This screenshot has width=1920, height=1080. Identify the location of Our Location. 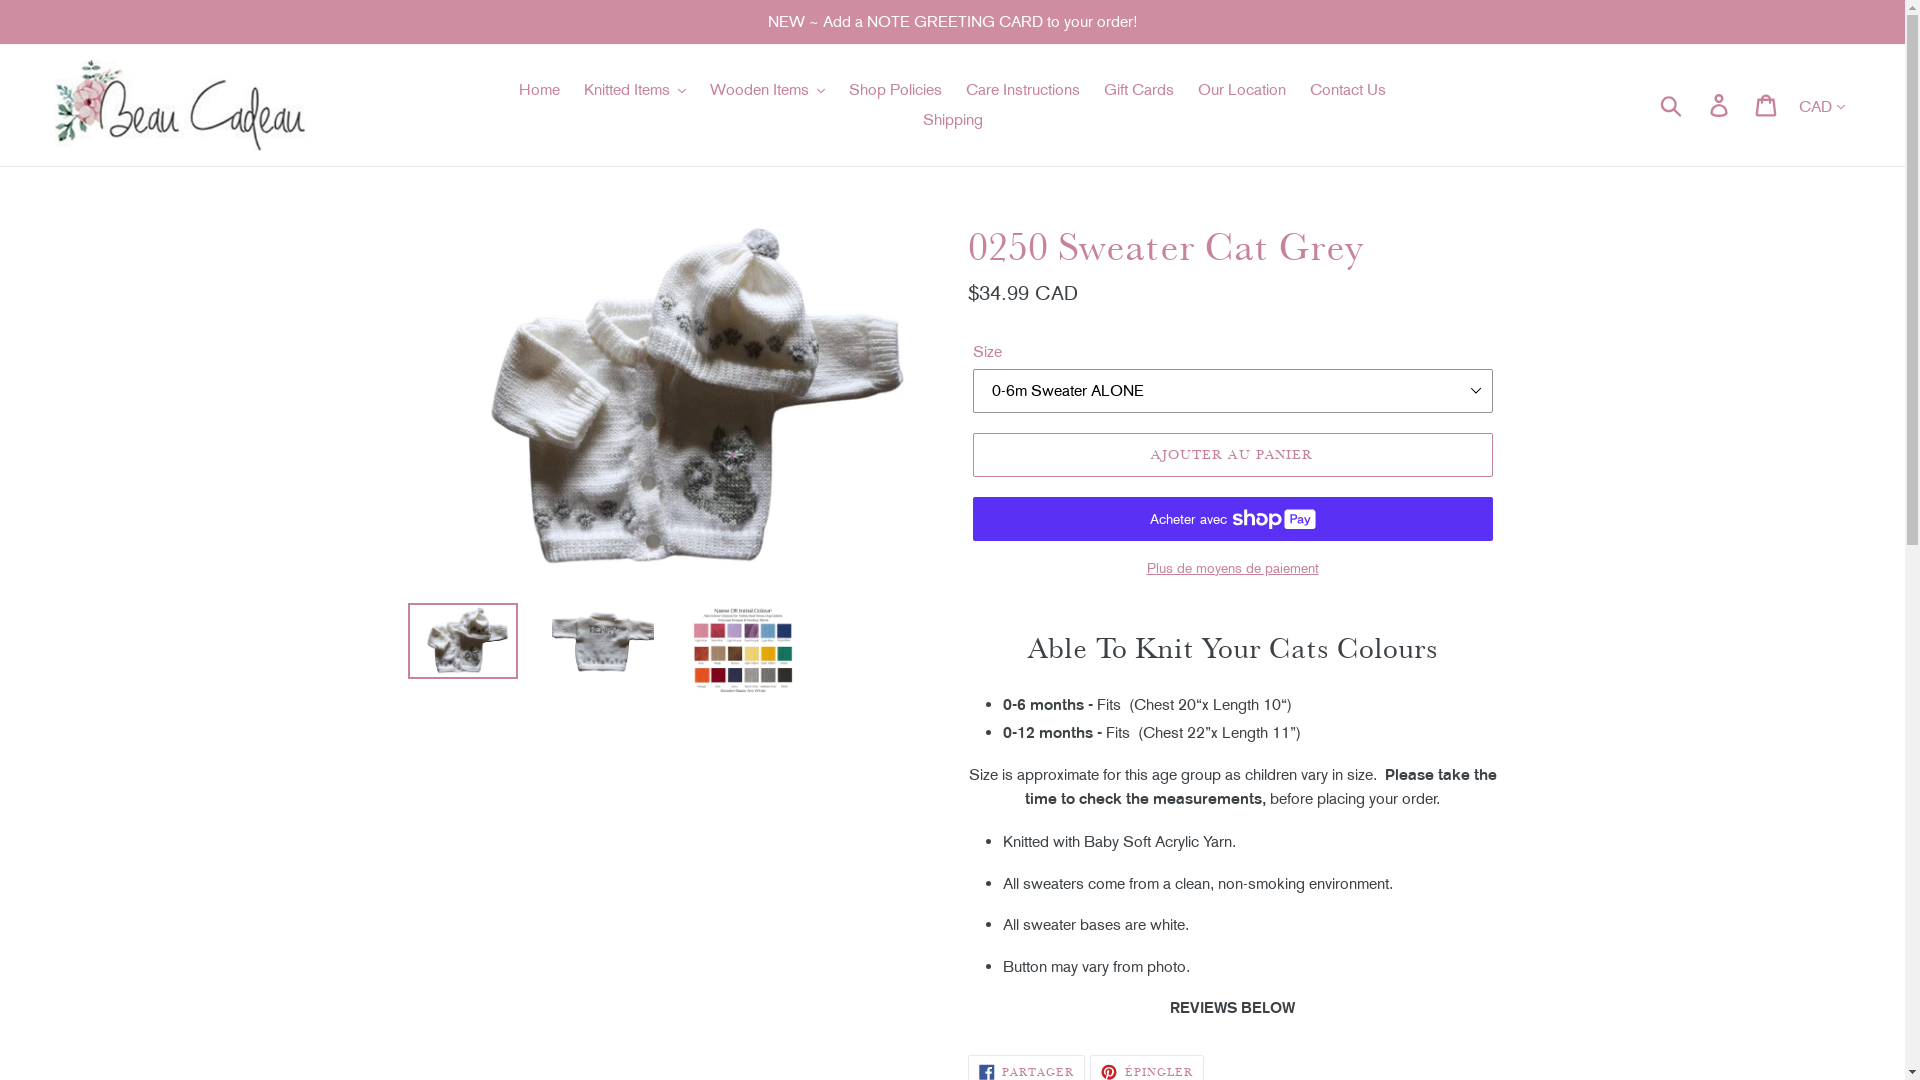
(1242, 90).